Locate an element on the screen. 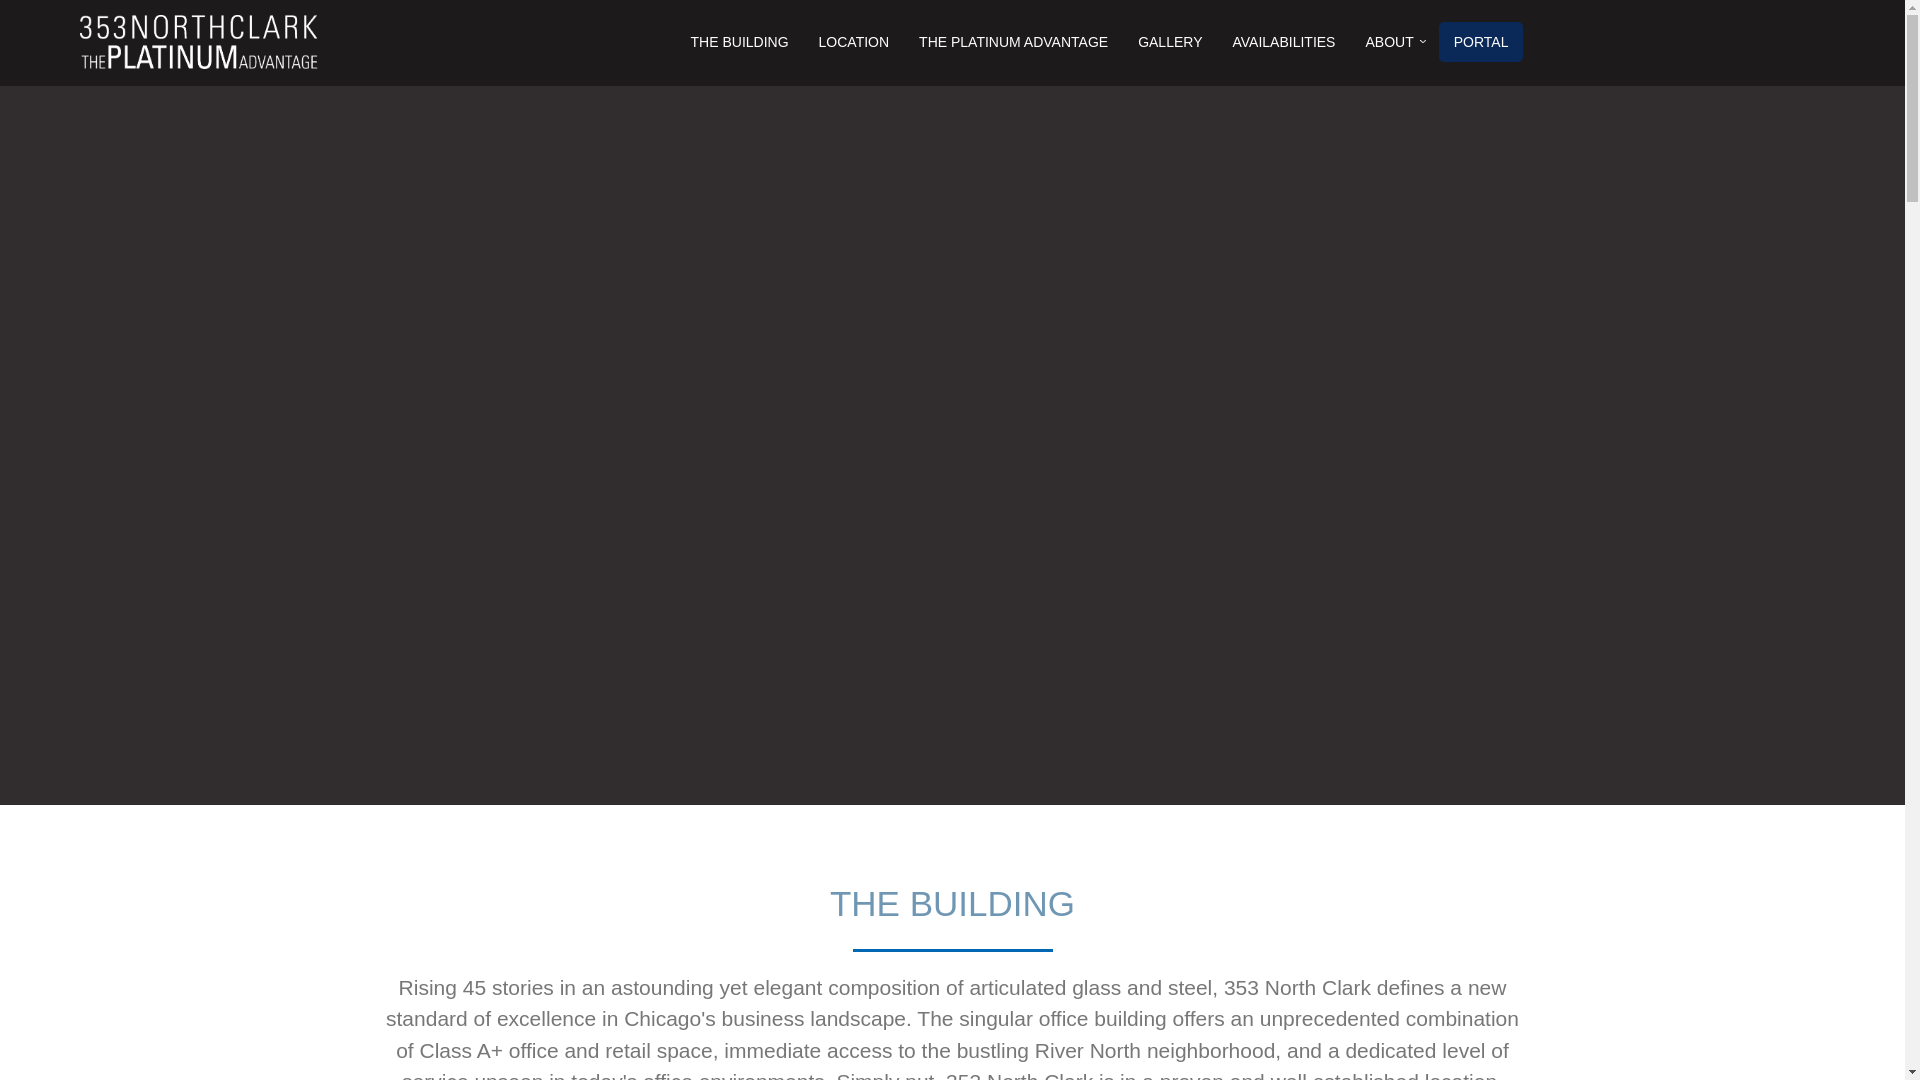  THE PLATINUM ADVANTAGE is located at coordinates (1014, 42).